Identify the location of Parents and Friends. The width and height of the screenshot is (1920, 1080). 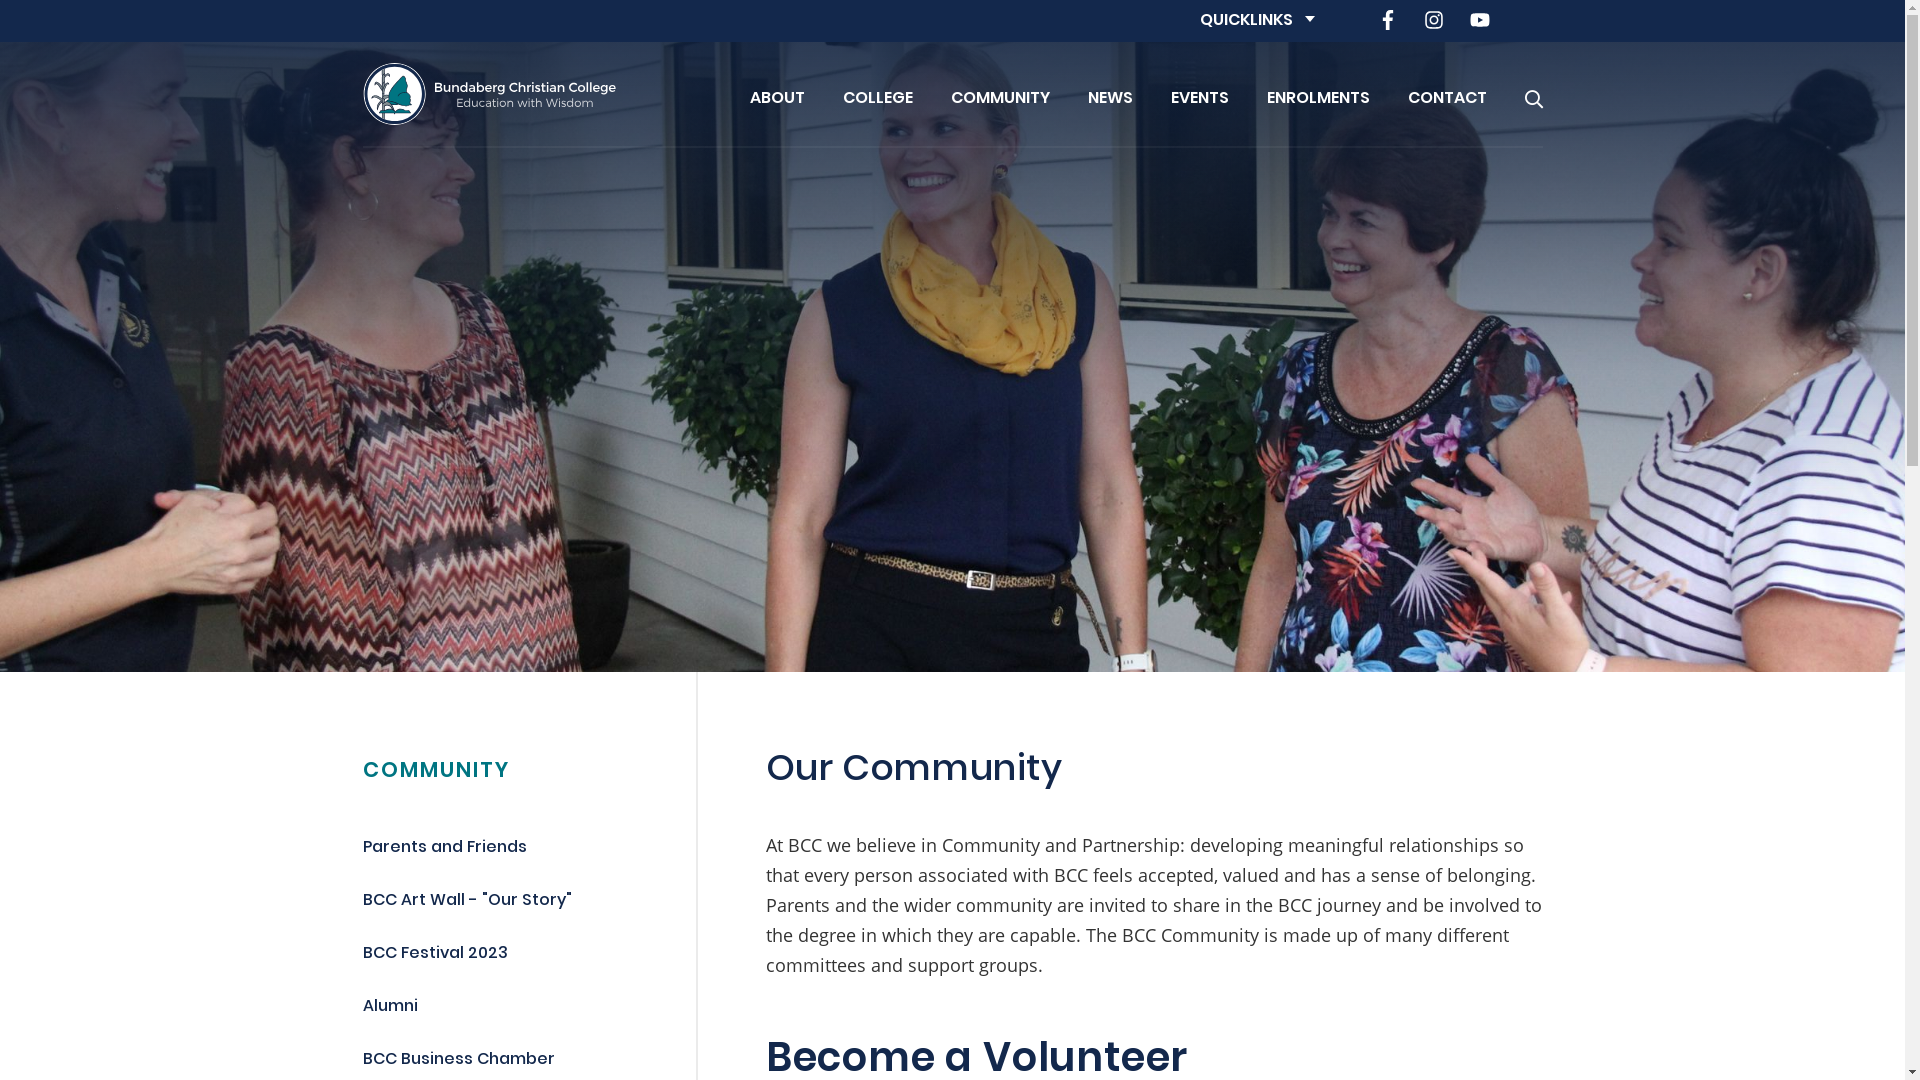
(444, 848).